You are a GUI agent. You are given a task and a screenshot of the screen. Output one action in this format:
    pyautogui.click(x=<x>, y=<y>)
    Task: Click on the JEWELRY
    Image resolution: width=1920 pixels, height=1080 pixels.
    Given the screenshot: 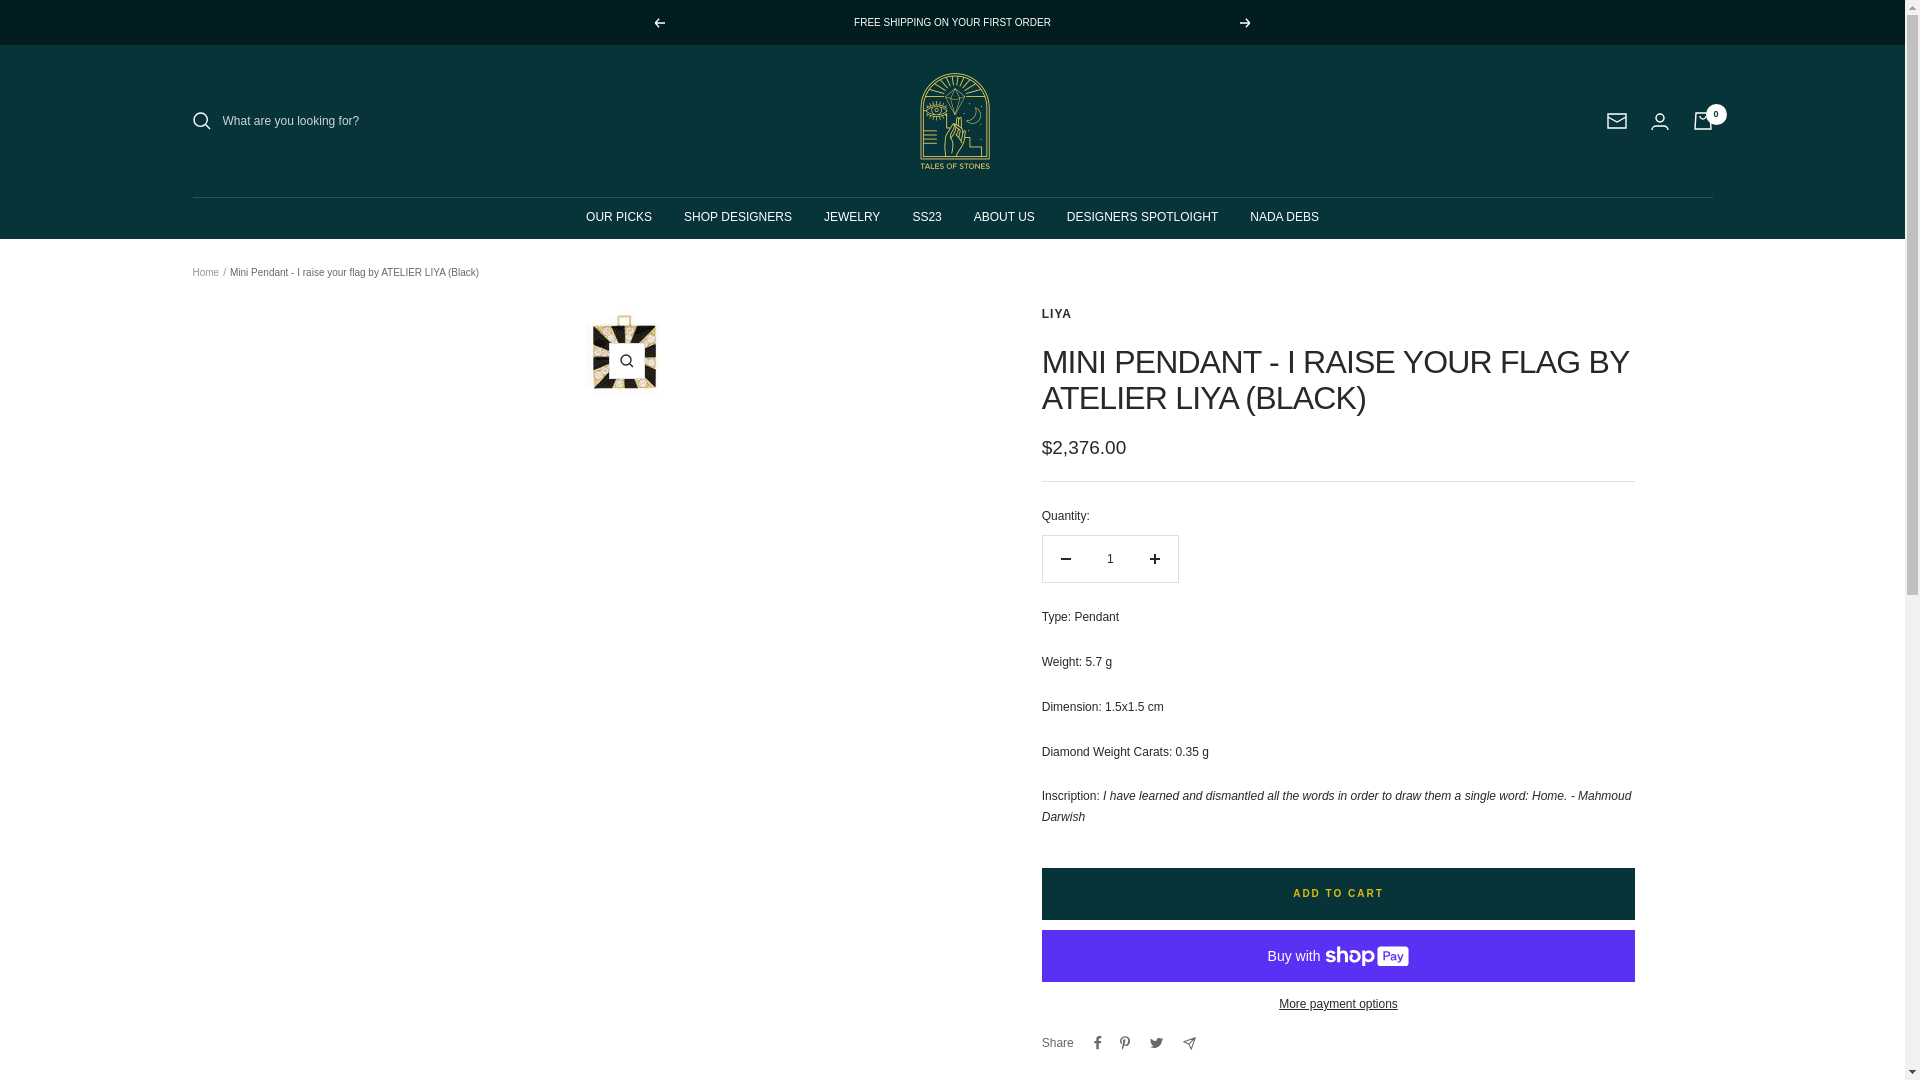 What is the action you would take?
    pyautogui.click(x=851, y=217)
    